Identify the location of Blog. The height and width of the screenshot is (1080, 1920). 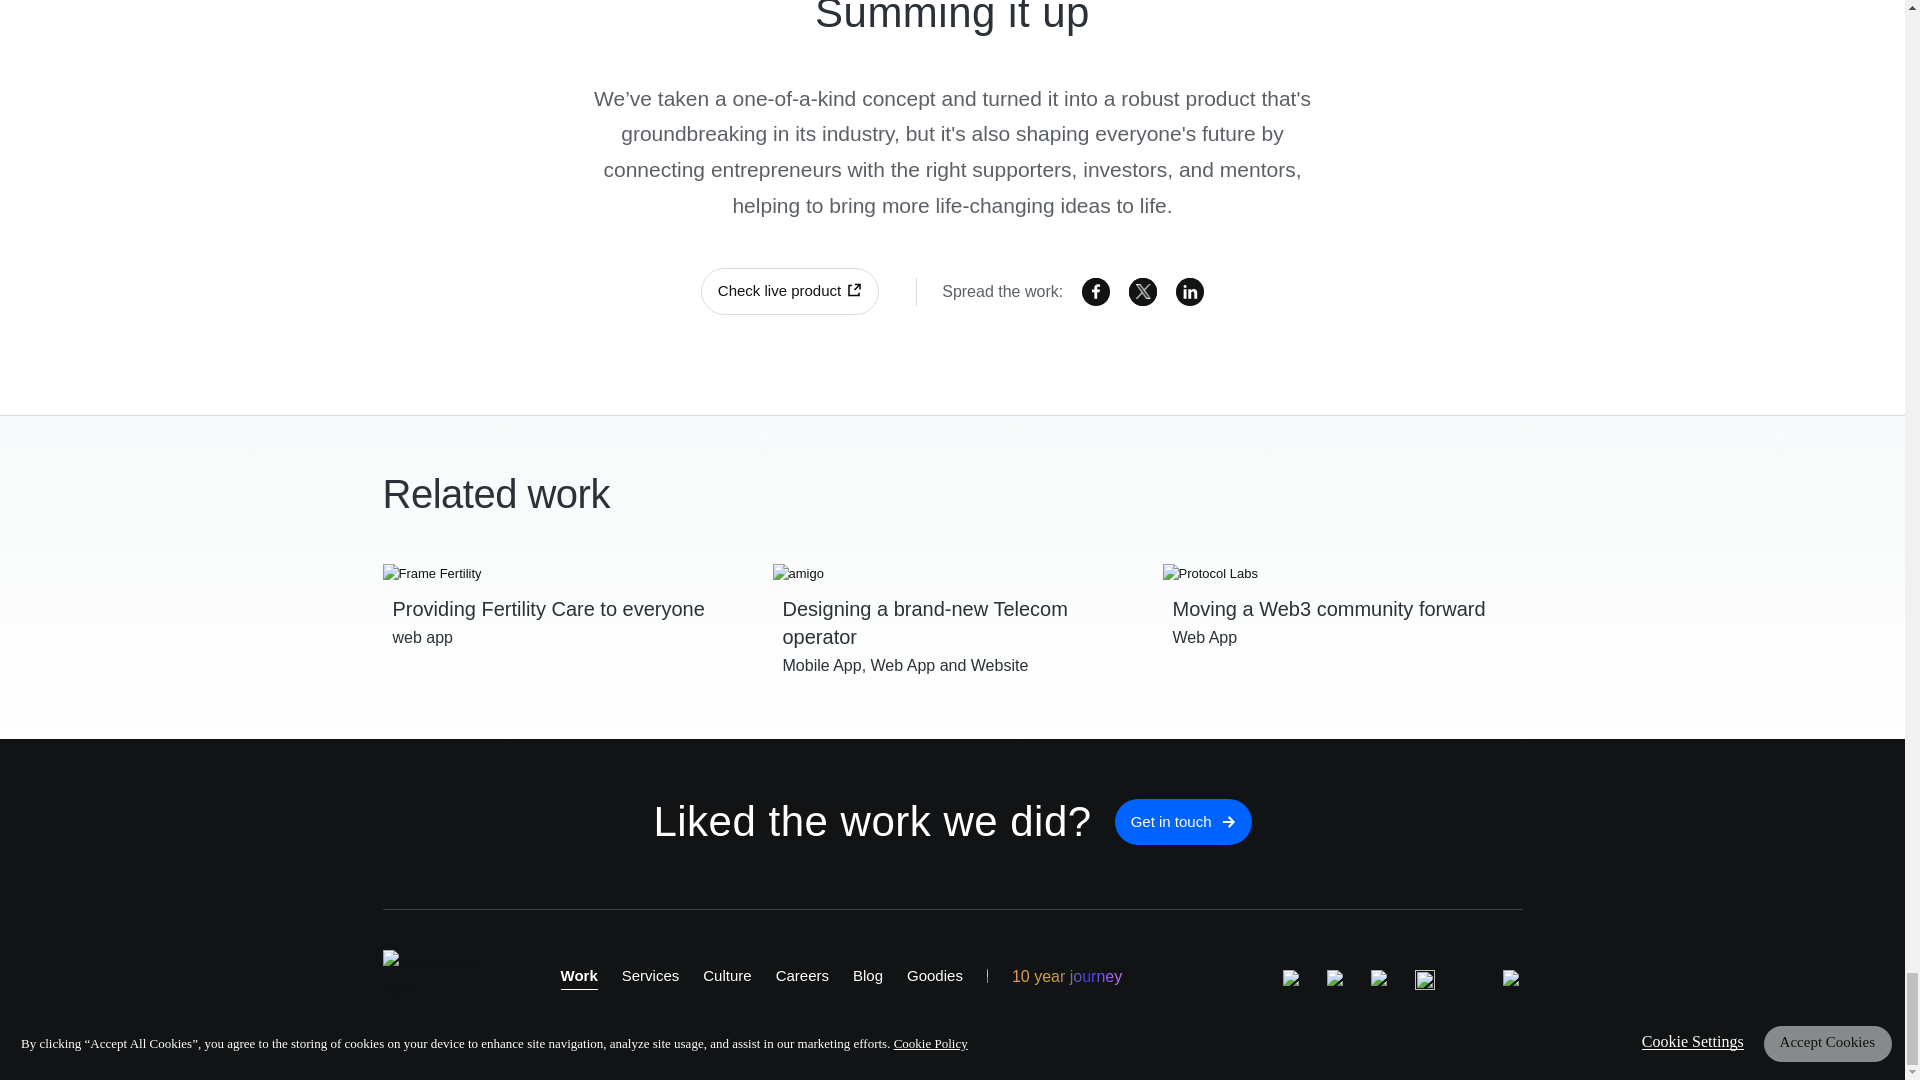
(868, 976).